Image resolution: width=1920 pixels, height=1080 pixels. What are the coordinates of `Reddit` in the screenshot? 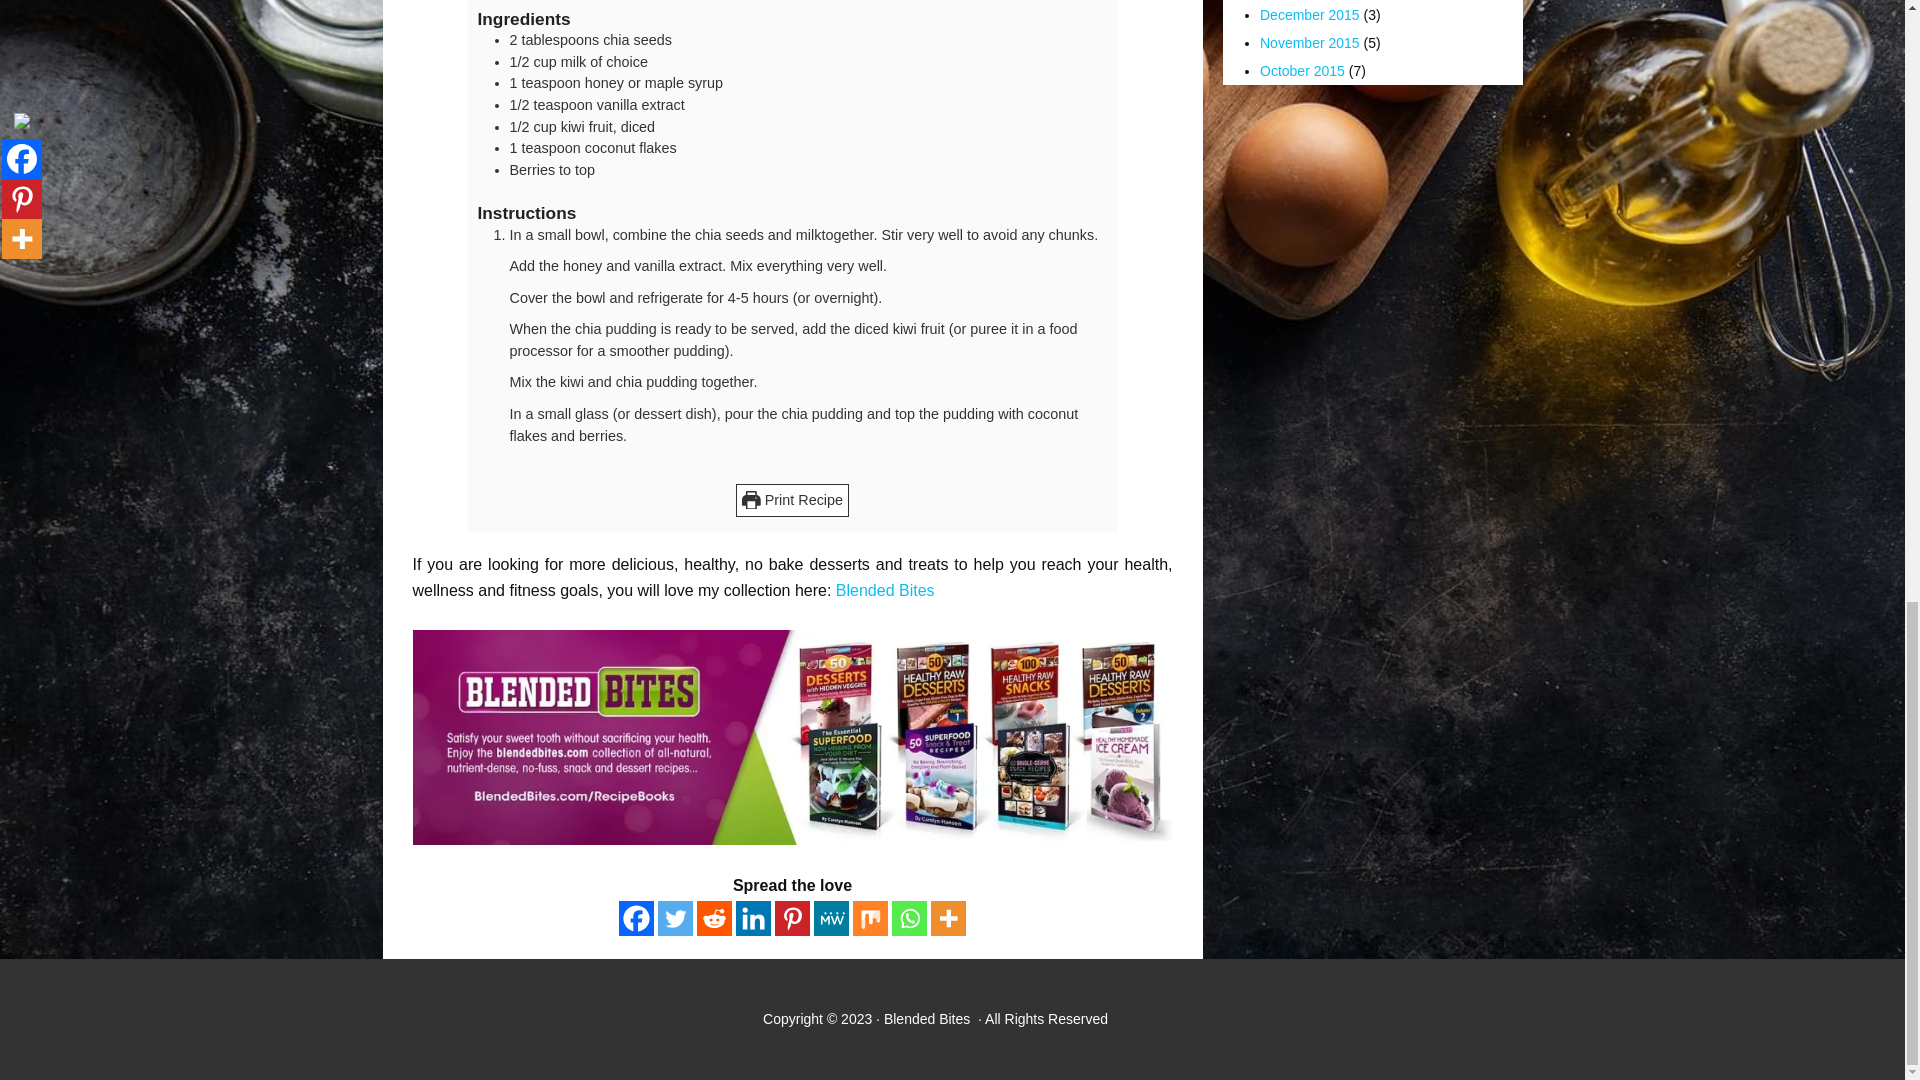 It's located at (714, 918).